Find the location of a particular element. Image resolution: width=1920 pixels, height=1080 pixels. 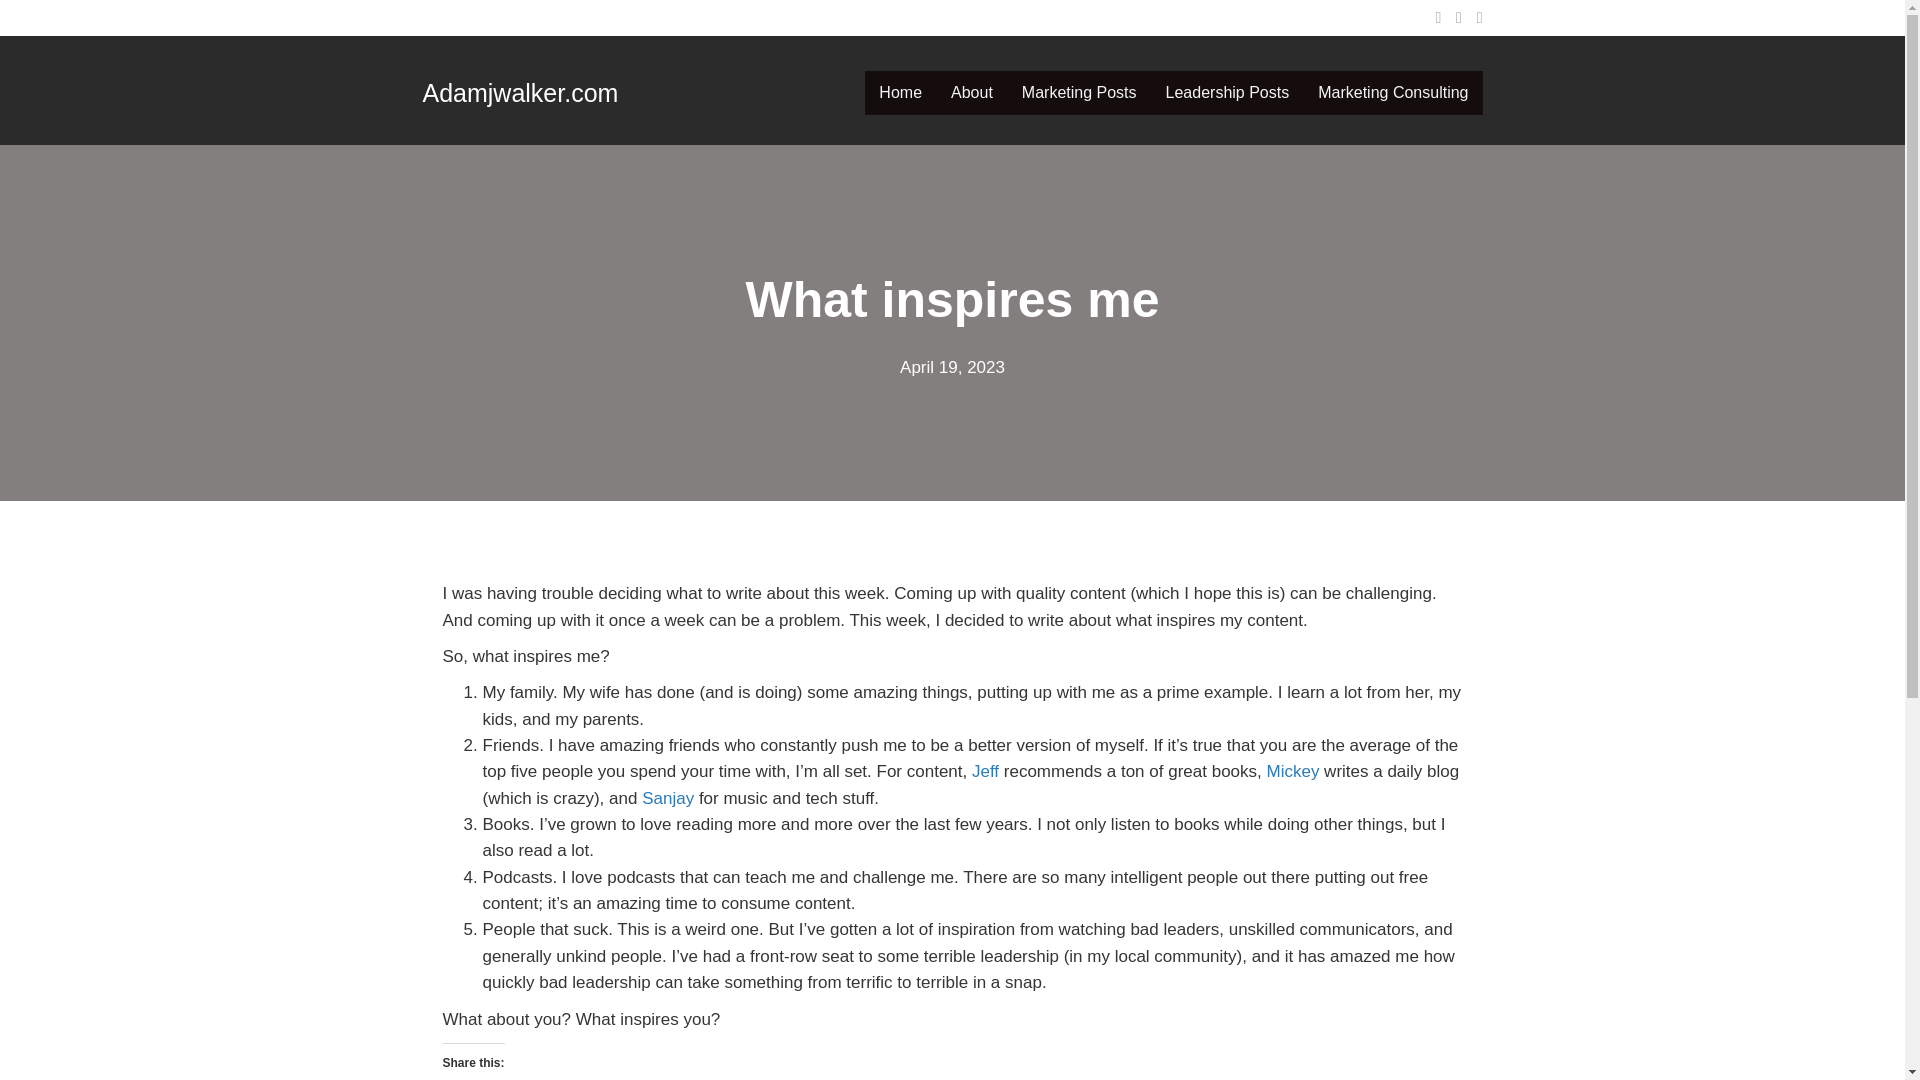

Jeff is located at coordinates (984, 771).